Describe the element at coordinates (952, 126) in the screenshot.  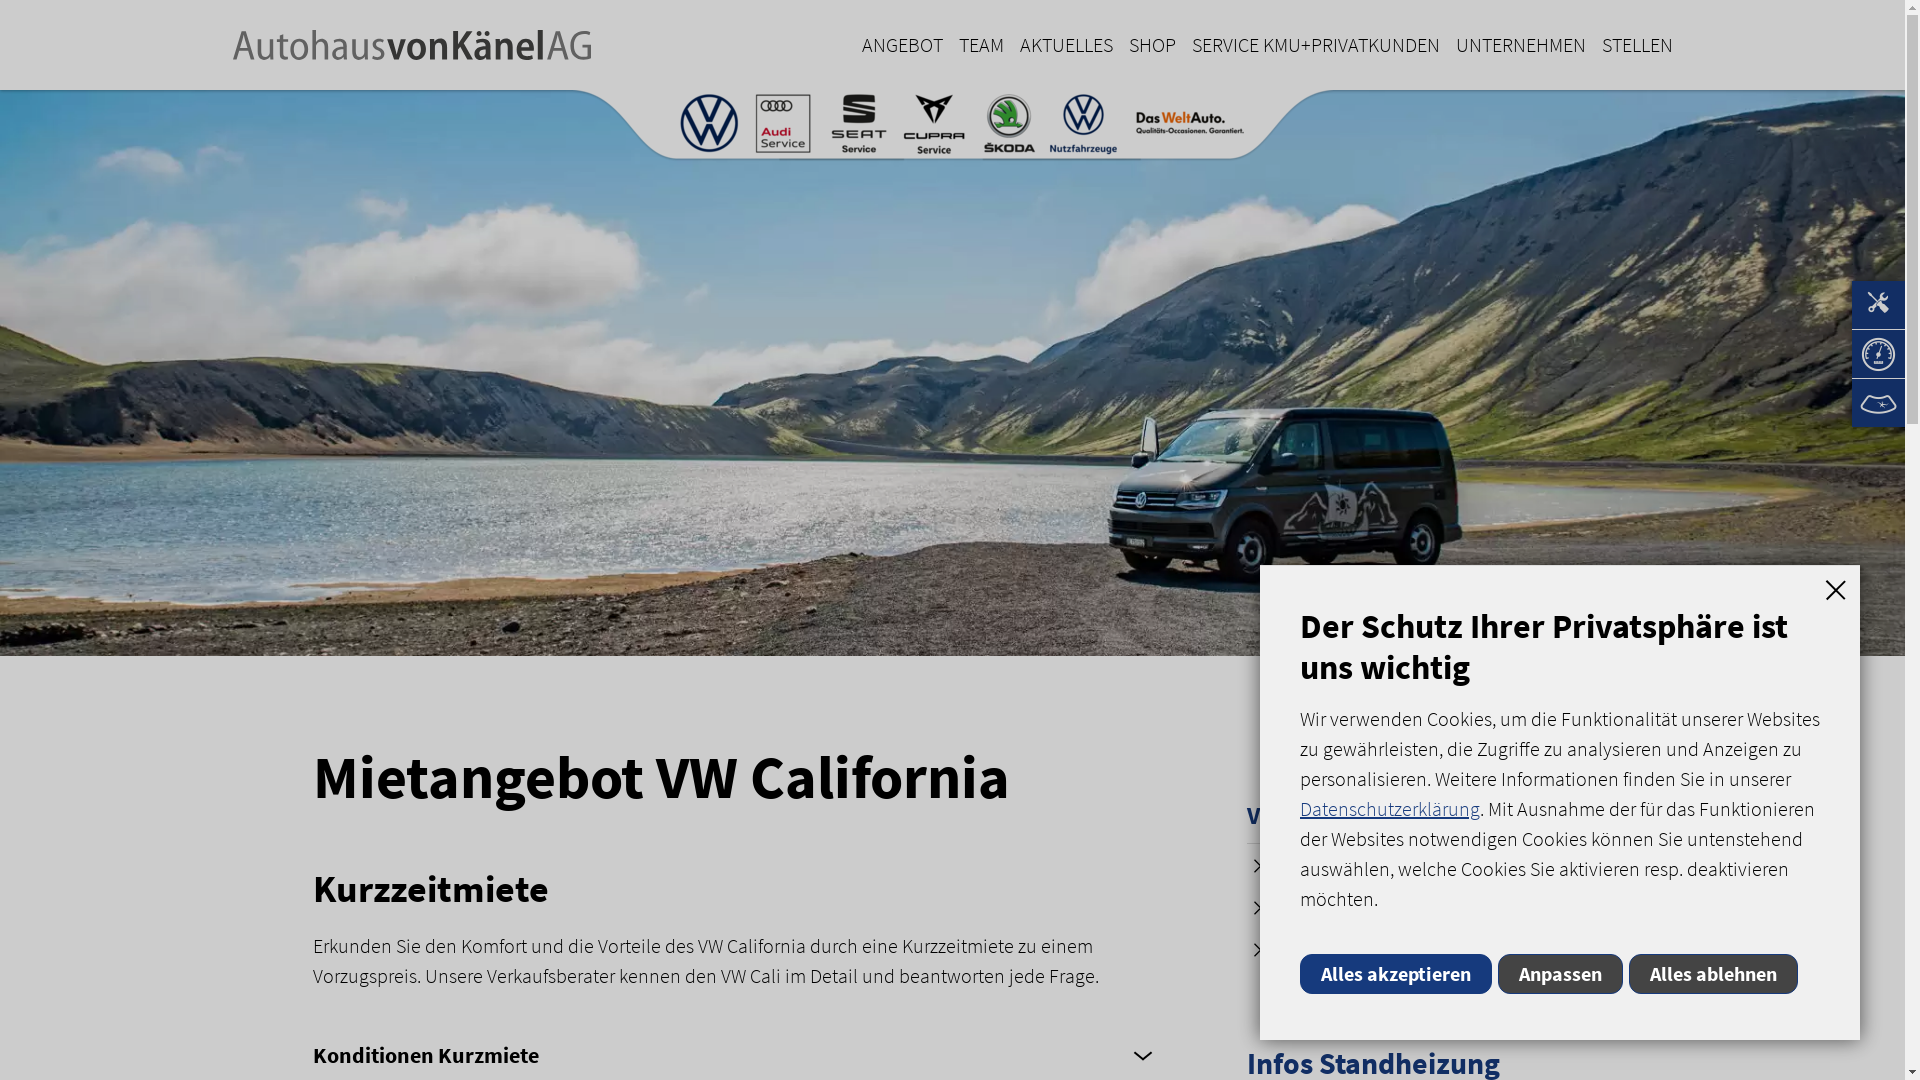
I see `Unsere Marken` at that location.